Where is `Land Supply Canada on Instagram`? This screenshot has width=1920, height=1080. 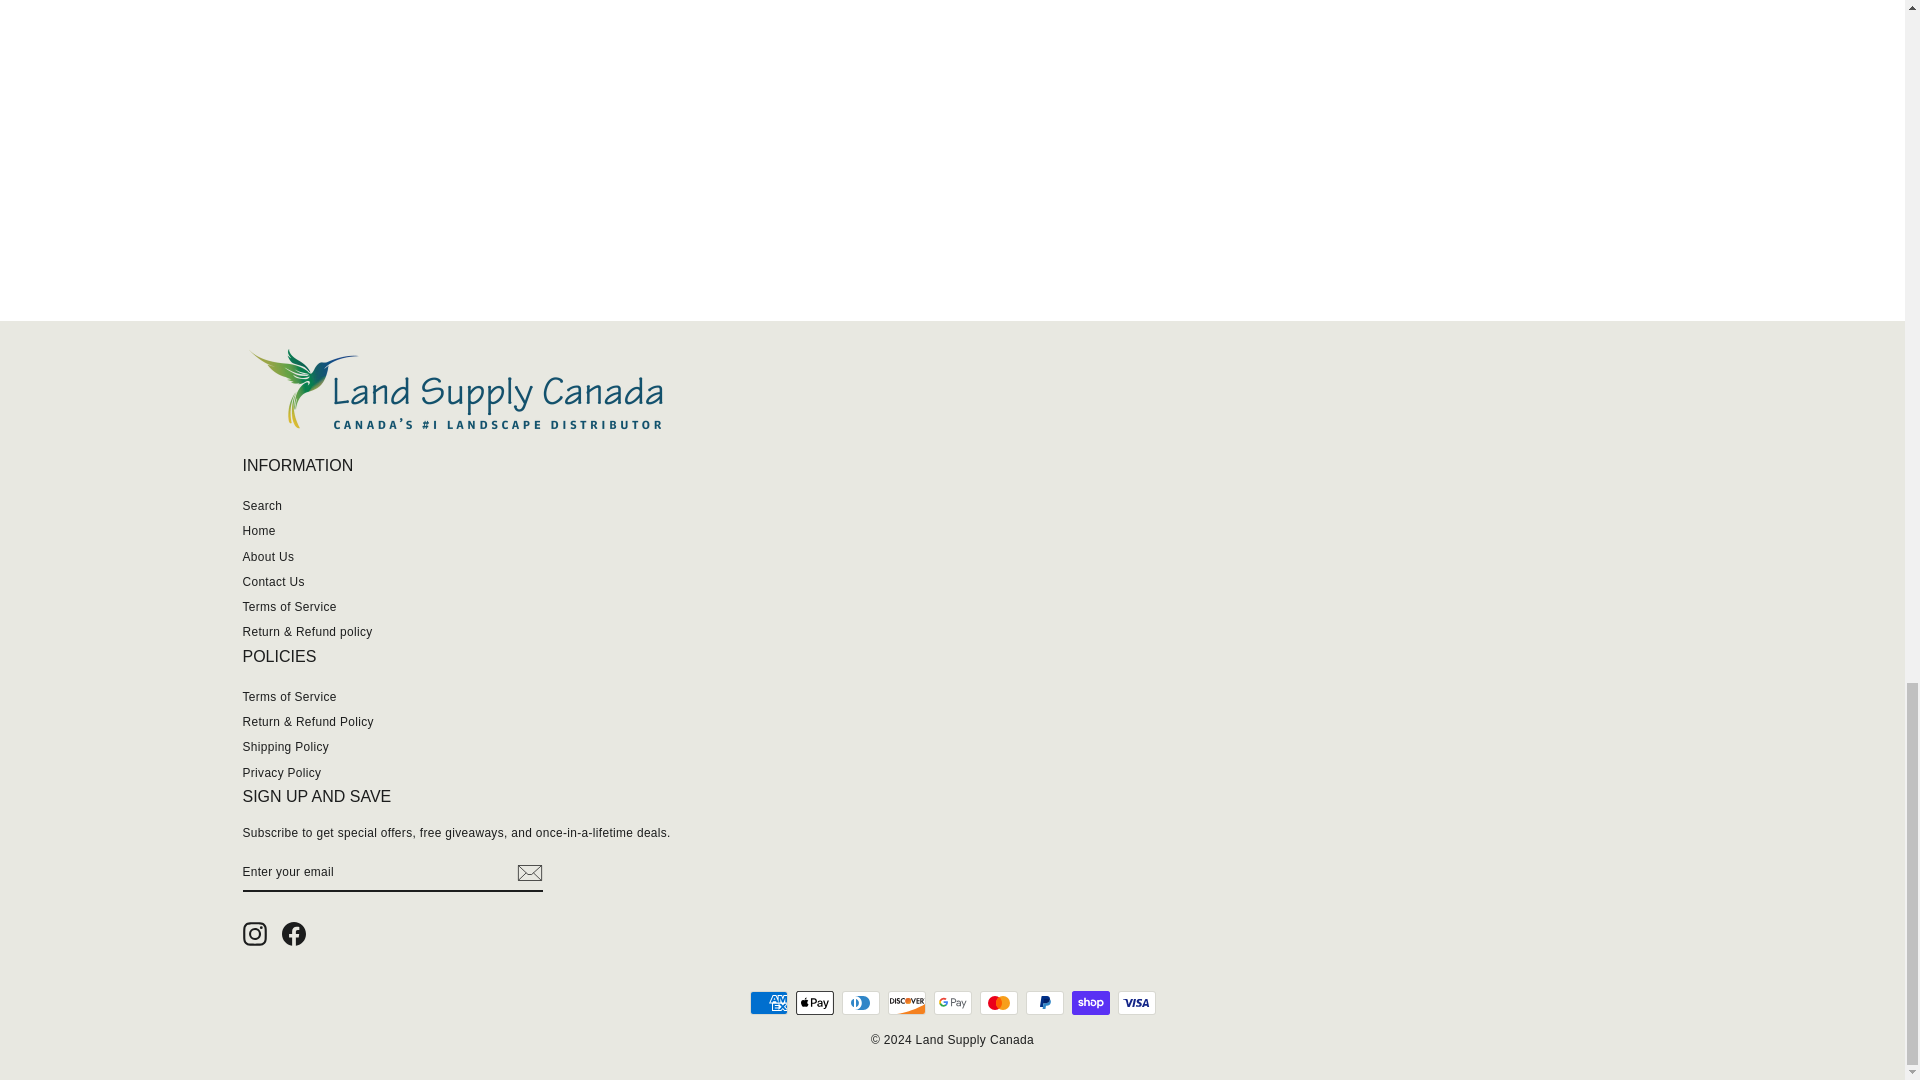
Land Supply Canada on Instagram is located at coordinates (254, 934).